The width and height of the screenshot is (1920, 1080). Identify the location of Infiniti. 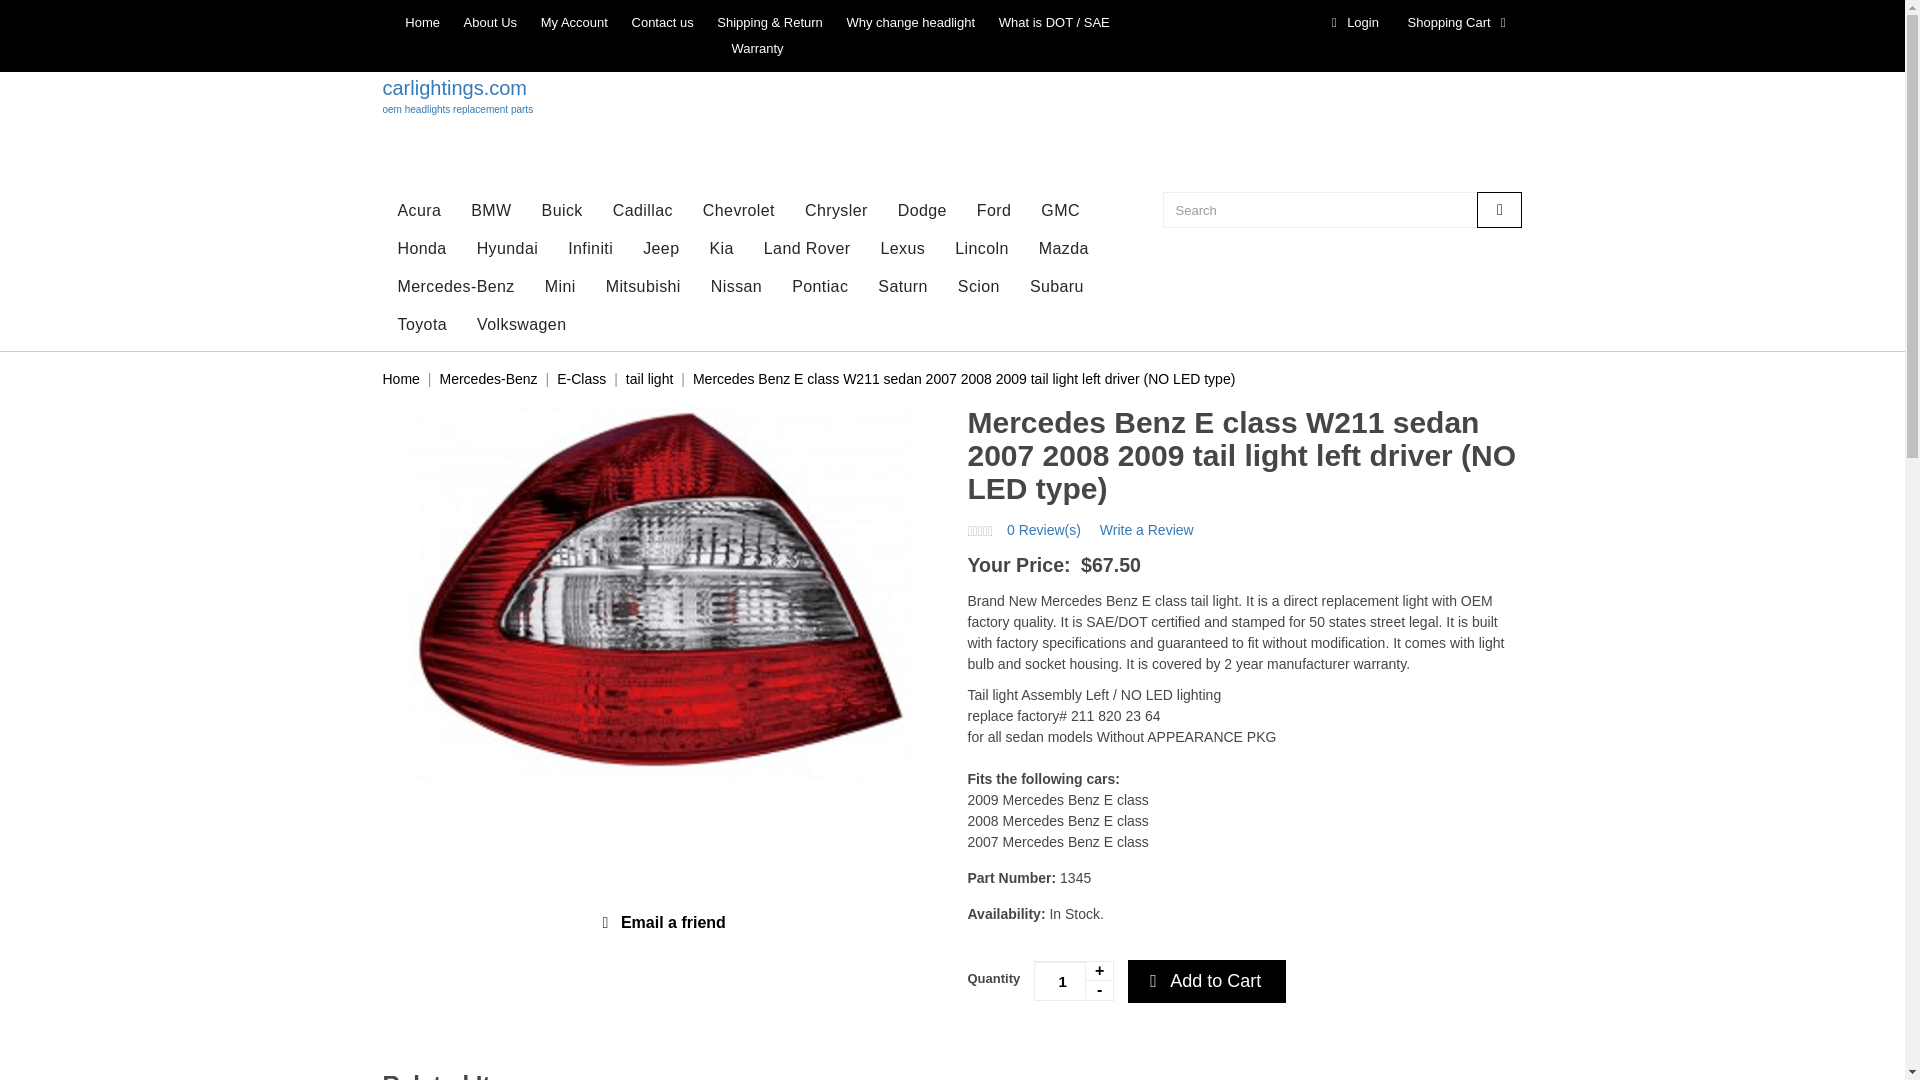
(736, 286).